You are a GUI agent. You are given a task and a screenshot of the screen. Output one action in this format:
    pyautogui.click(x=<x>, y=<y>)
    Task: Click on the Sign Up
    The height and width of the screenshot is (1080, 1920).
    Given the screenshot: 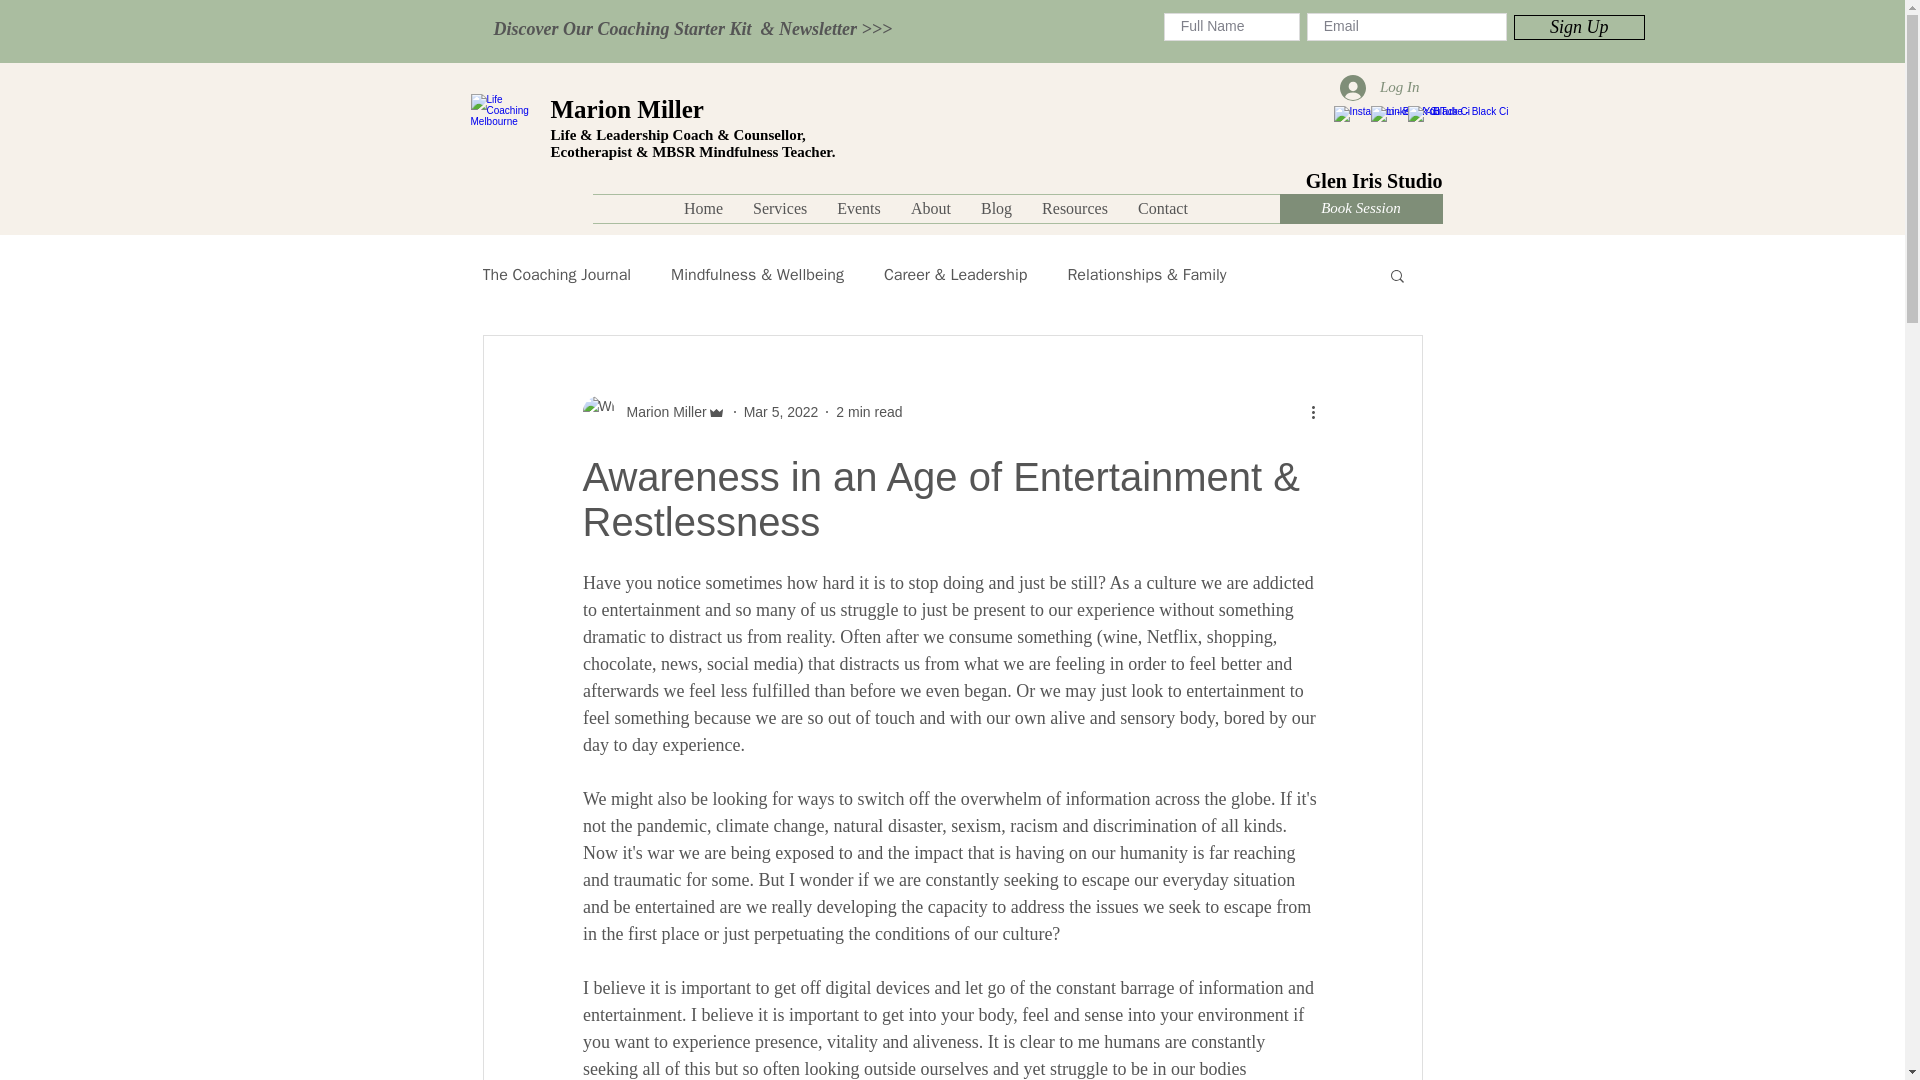 What is the action you would take?
    pyautogui.click(x=1580, y=27)
    